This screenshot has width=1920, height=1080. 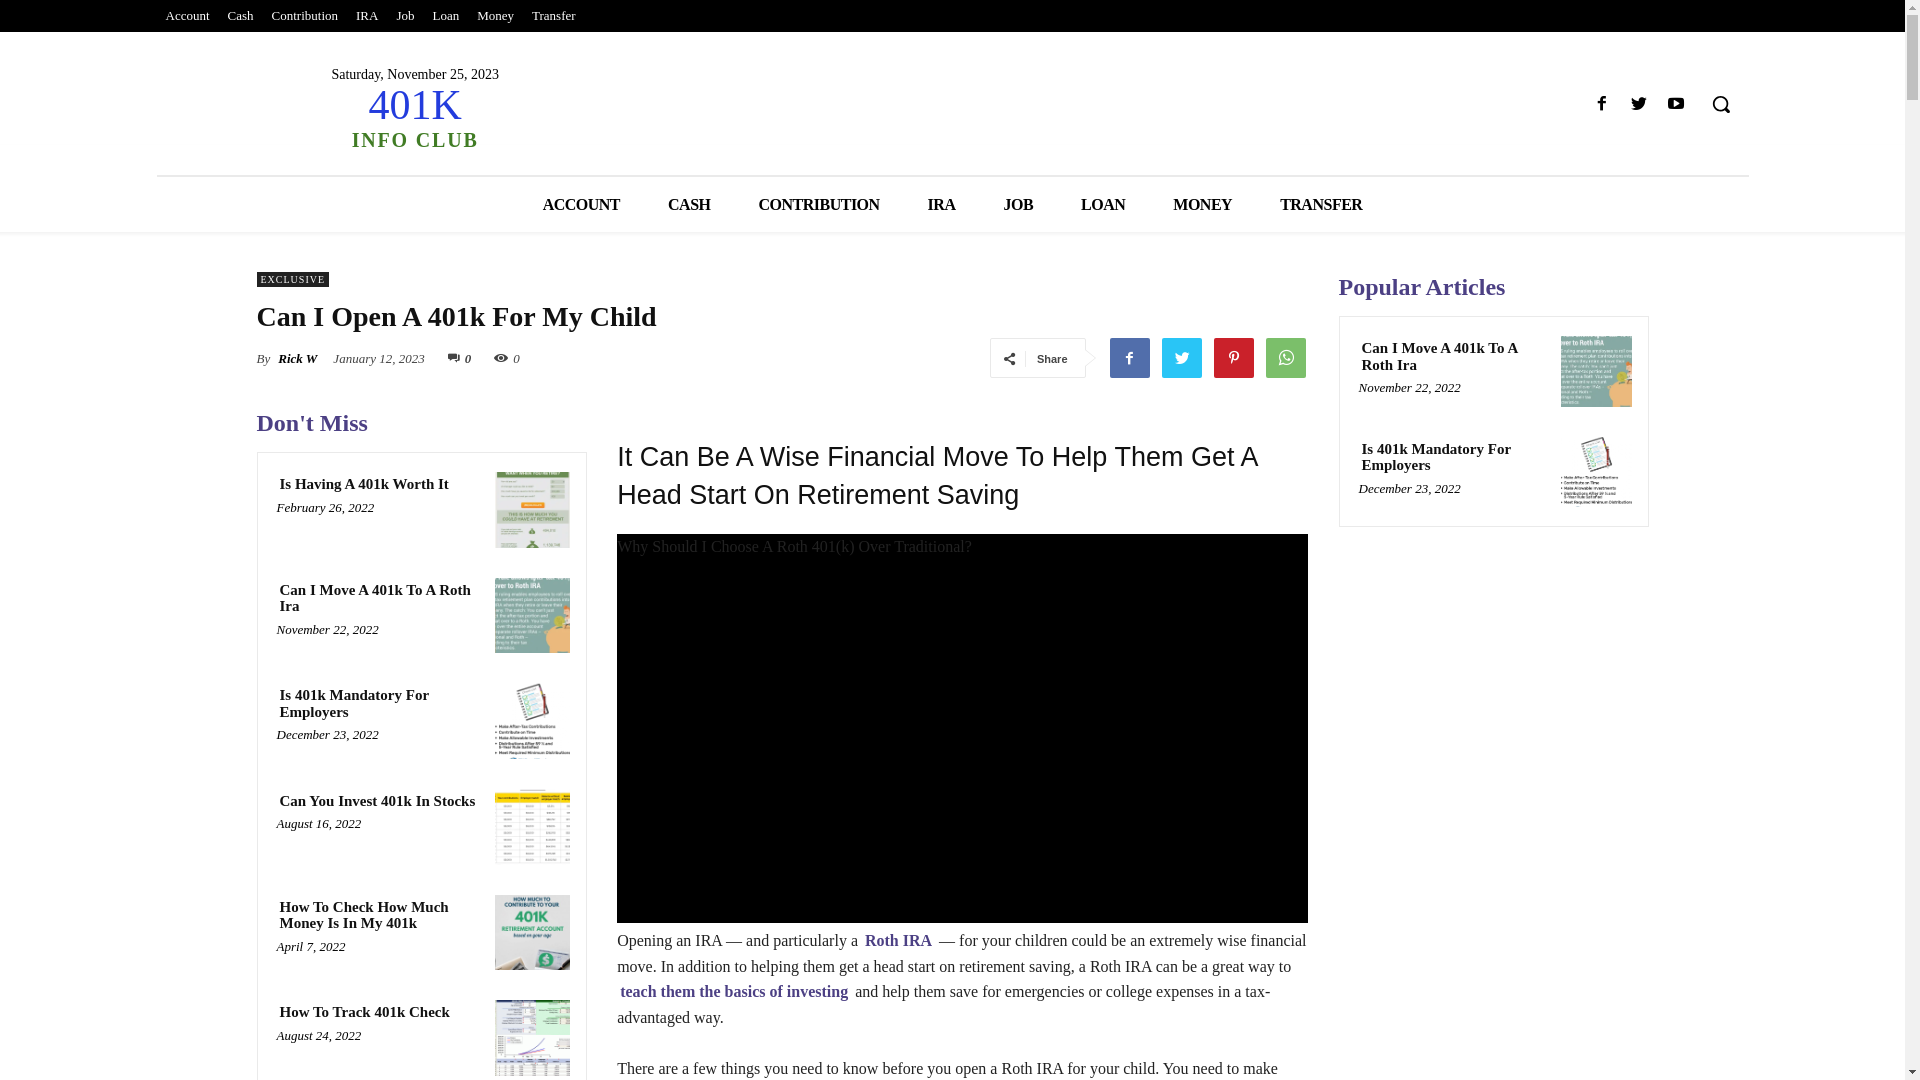 I want to click on teach them the basics of investing, so click(x=734, y=992).